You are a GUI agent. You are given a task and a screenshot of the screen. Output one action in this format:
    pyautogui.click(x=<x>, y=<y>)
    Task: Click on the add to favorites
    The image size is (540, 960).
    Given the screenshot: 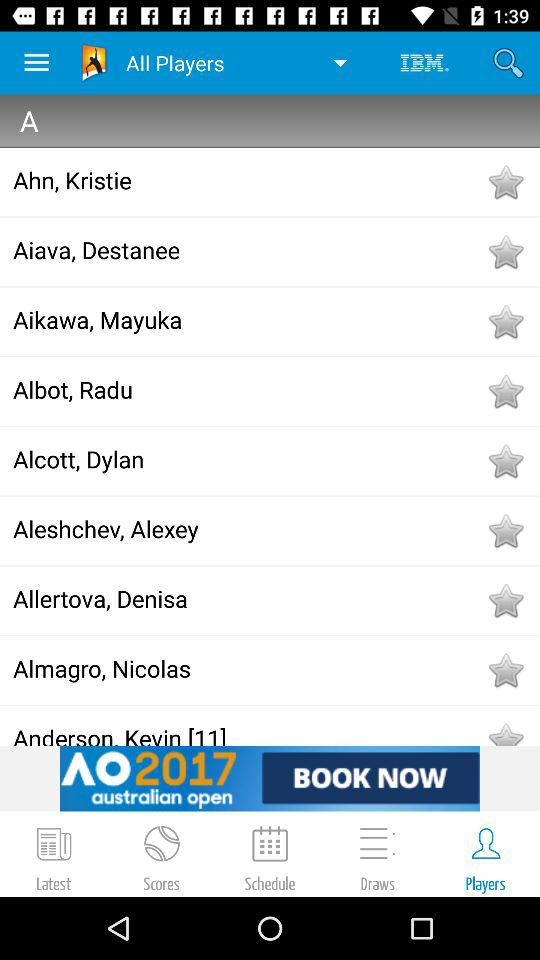 What is the action you would take?
    pyautogui.click(x=505, y=321)
    